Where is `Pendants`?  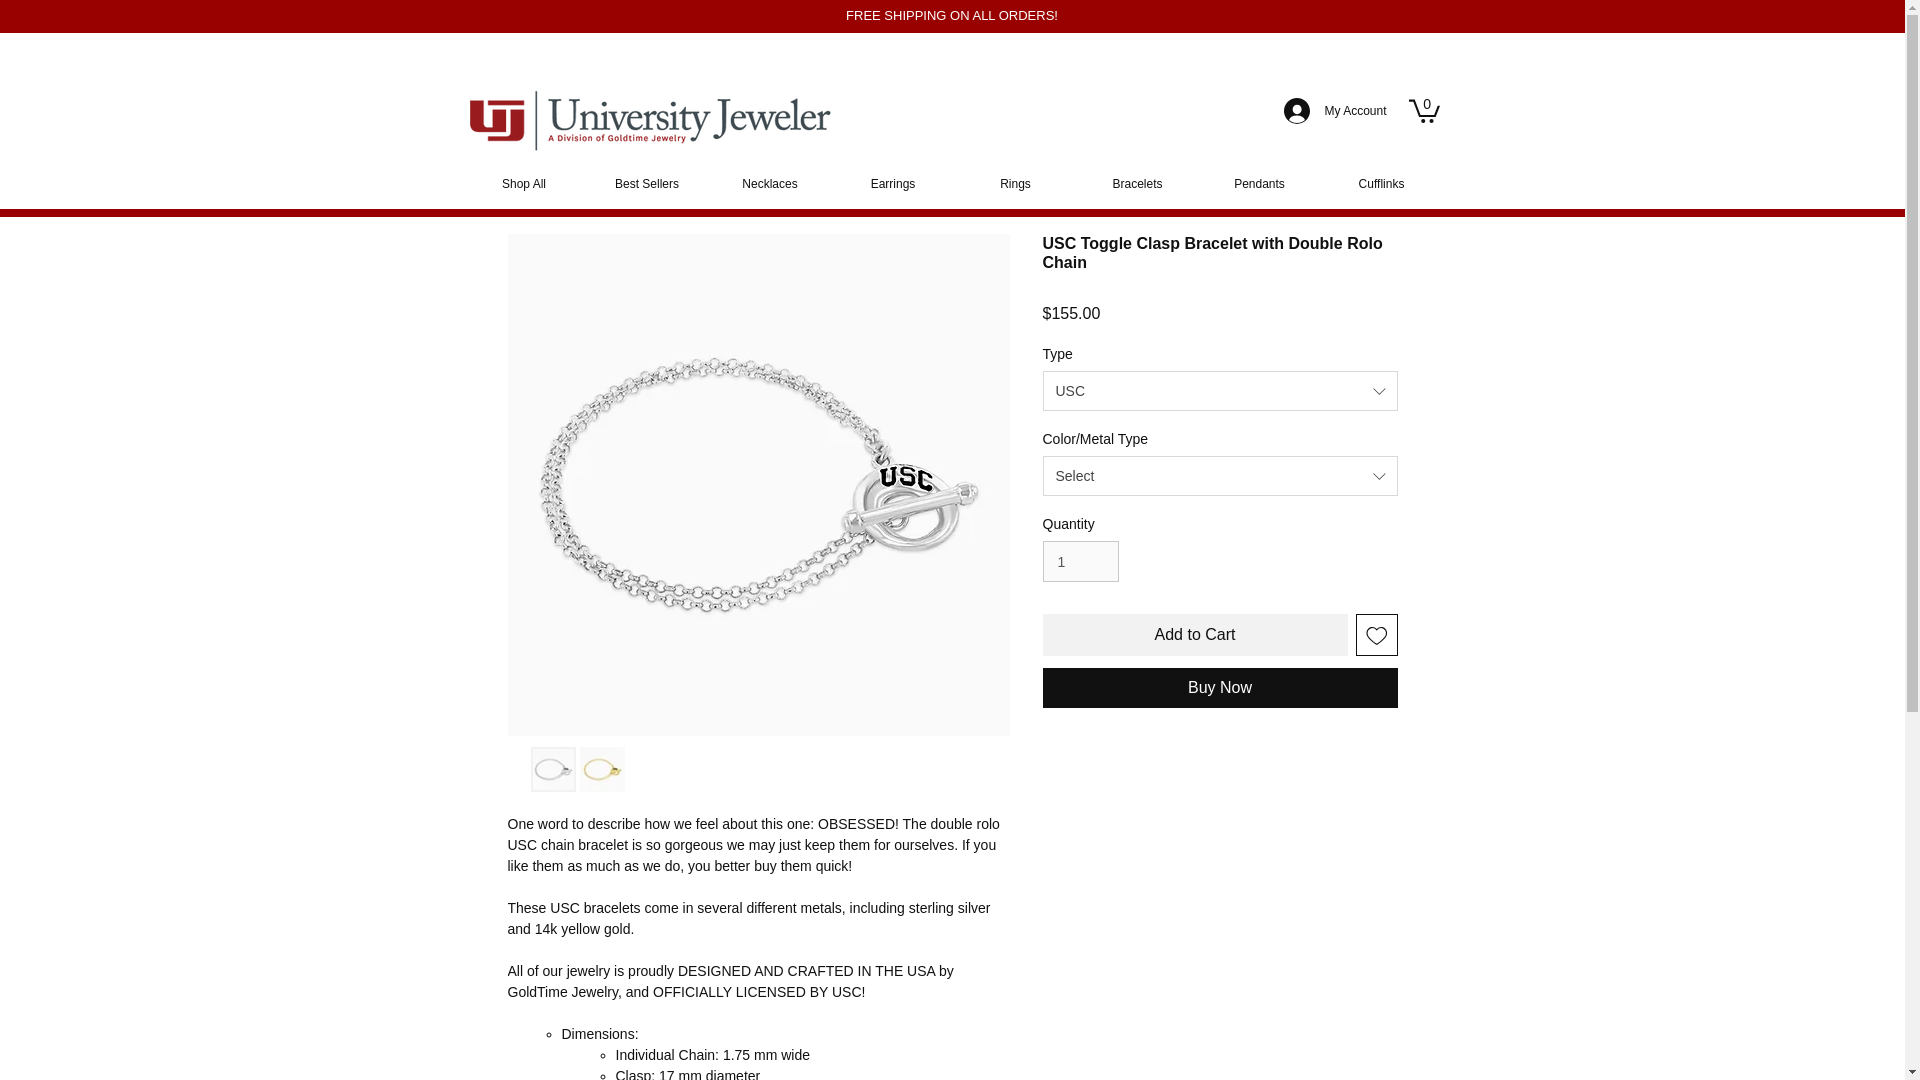 Pendants is located at coordinates (1259, 184).